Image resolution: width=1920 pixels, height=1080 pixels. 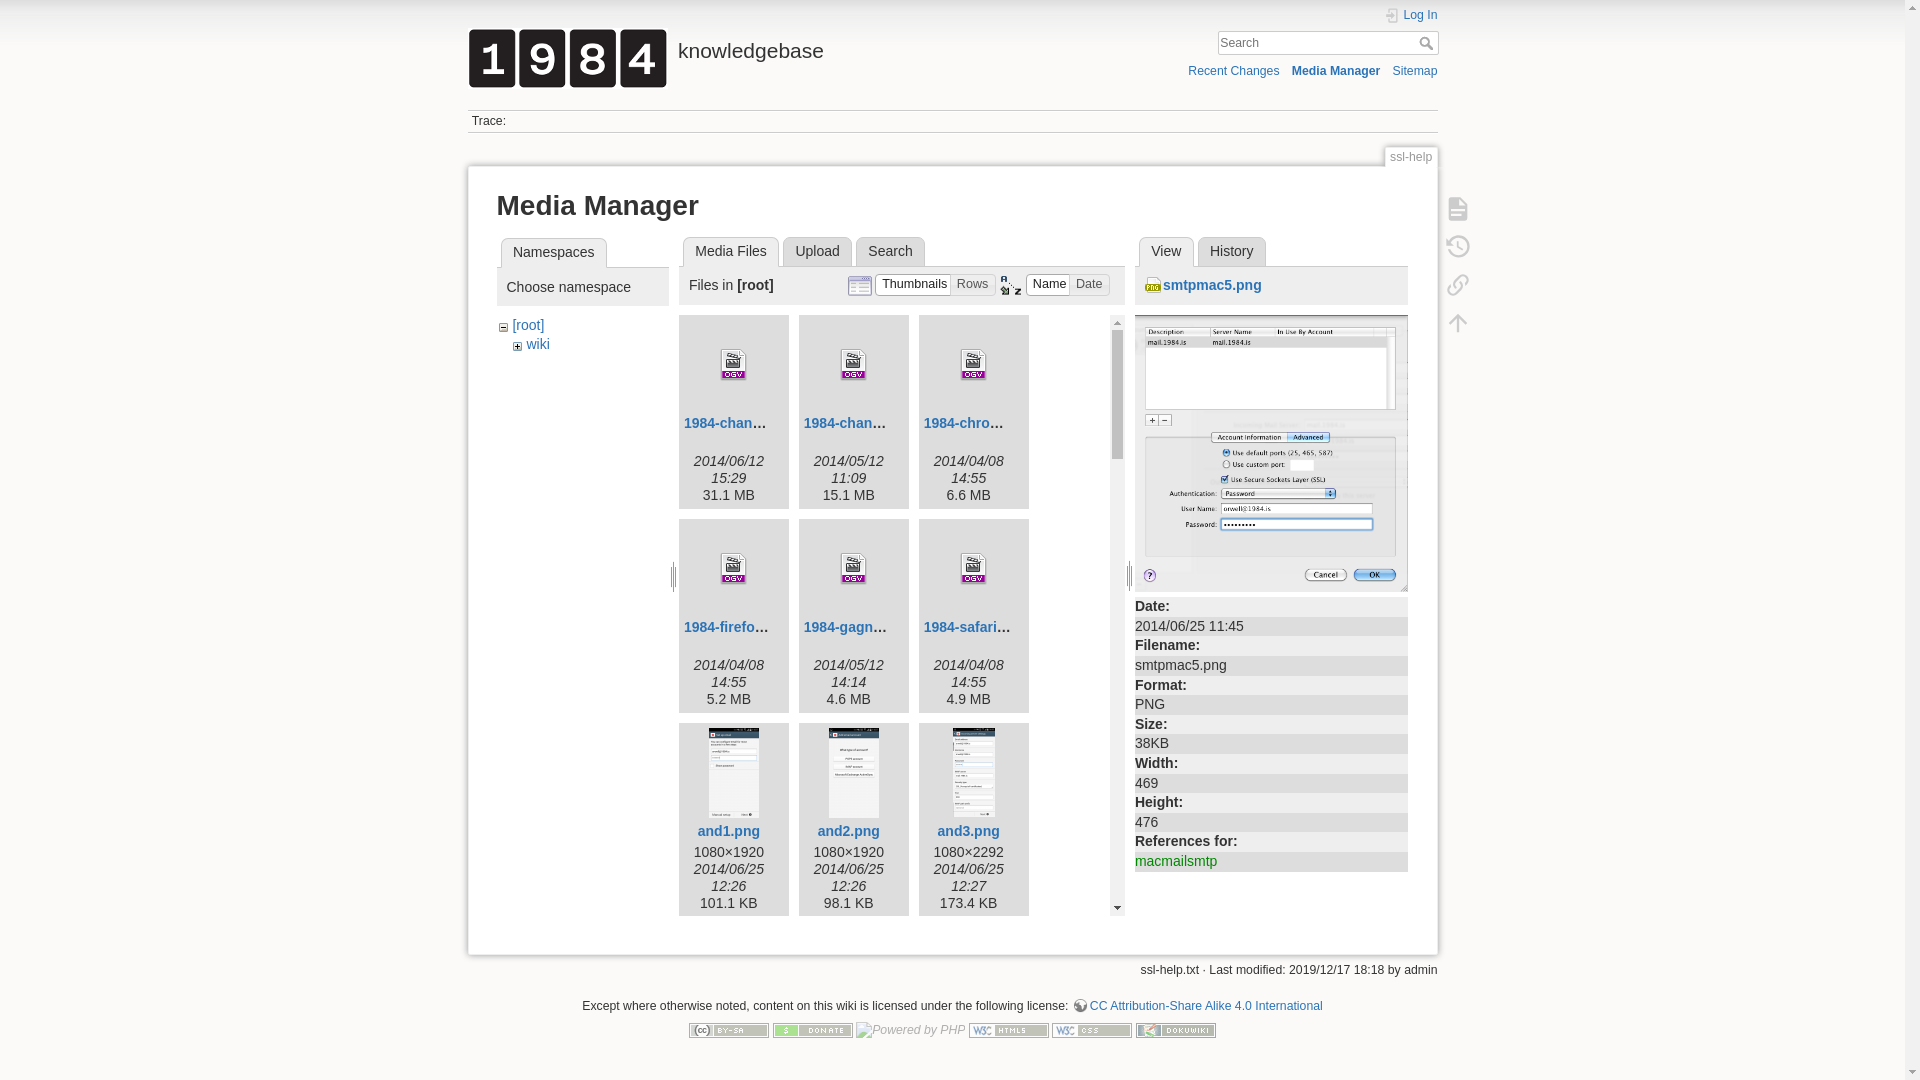 What do you see at coordinates (1198, 1006) in the screenshot?
I see `CC Attribution-Share Alike 4.0 International` at bounding box center [1198, 1006].